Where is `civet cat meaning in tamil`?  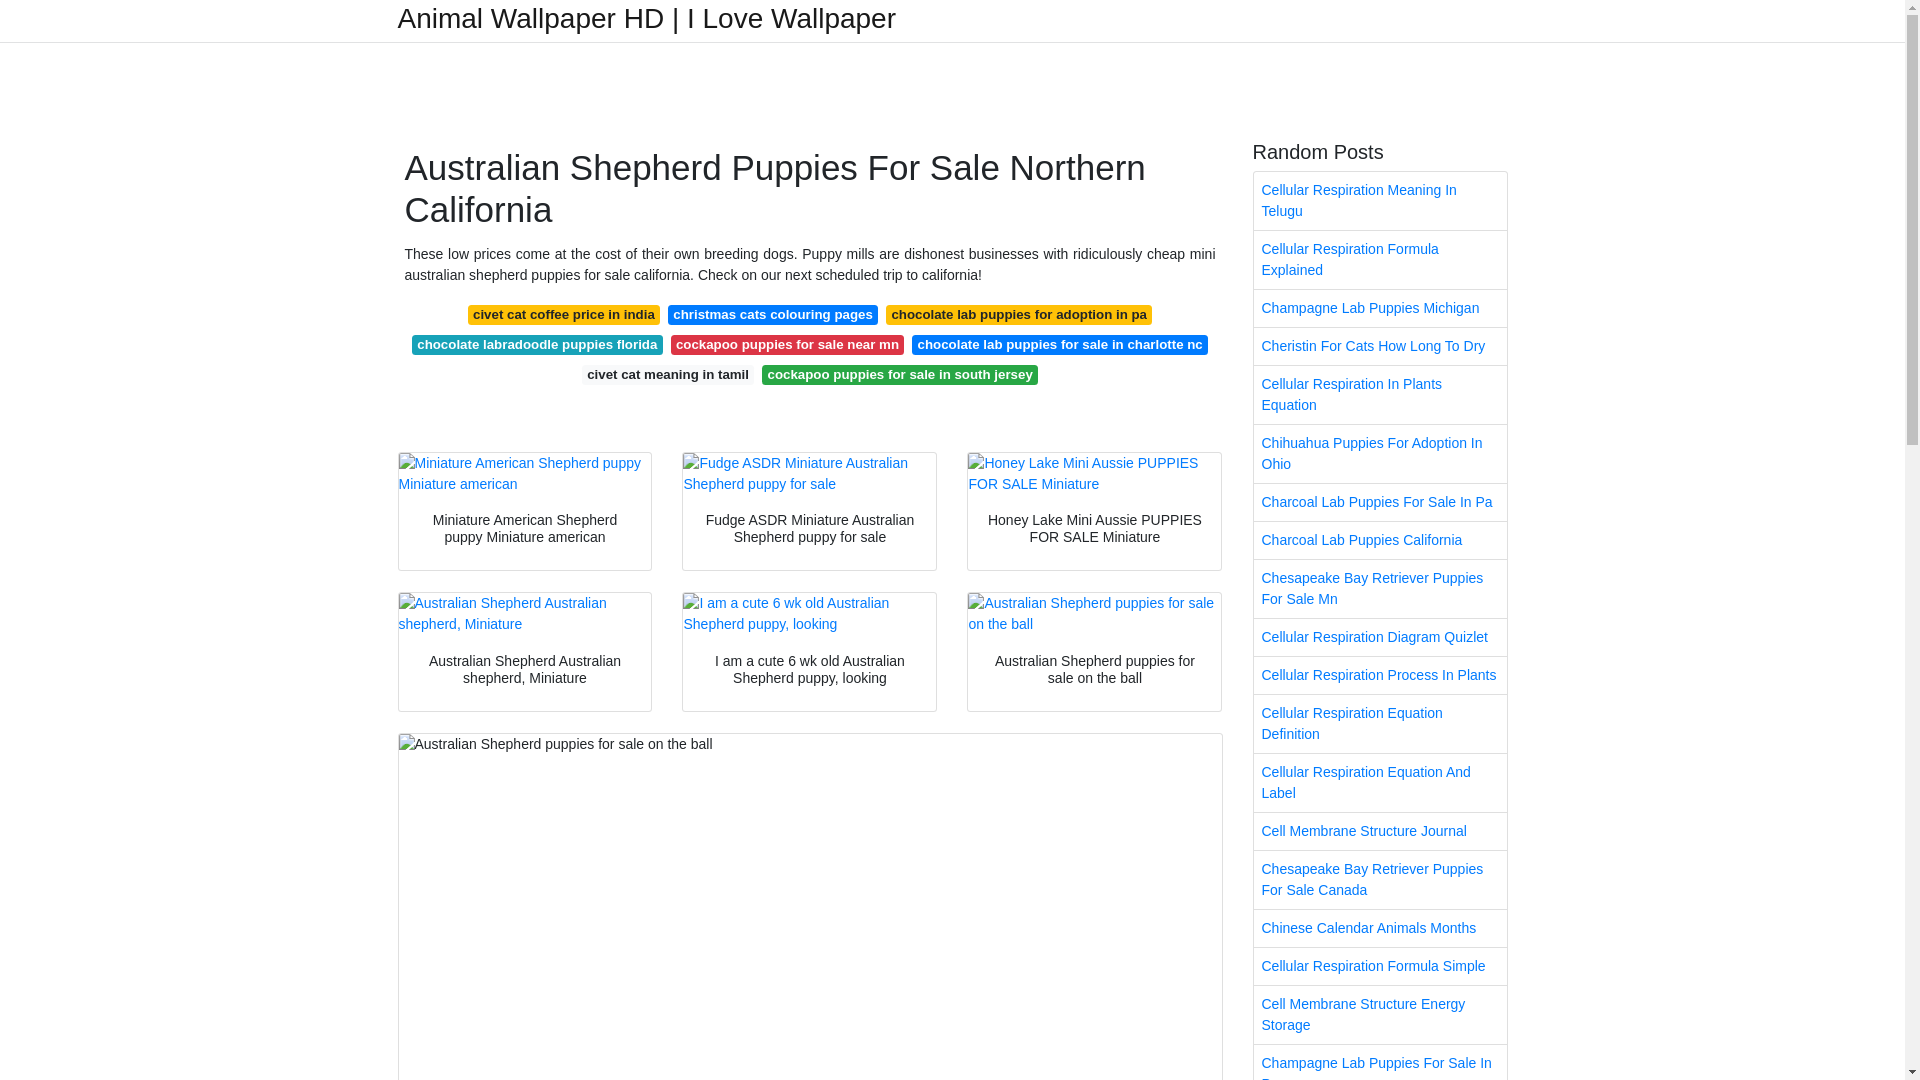 civet cat meaning in tamil is located at coordinates (668, 374).